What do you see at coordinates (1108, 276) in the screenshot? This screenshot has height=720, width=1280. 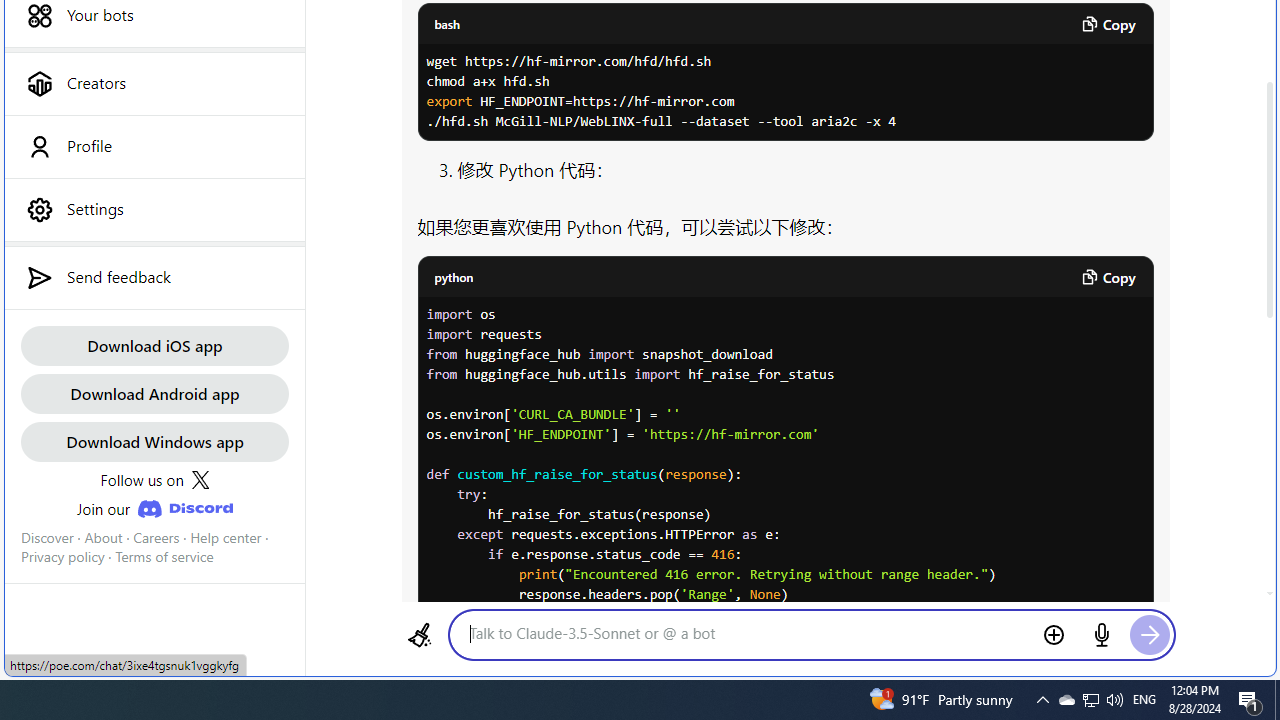 I see `Copy` at bounding box center [1108, 276].